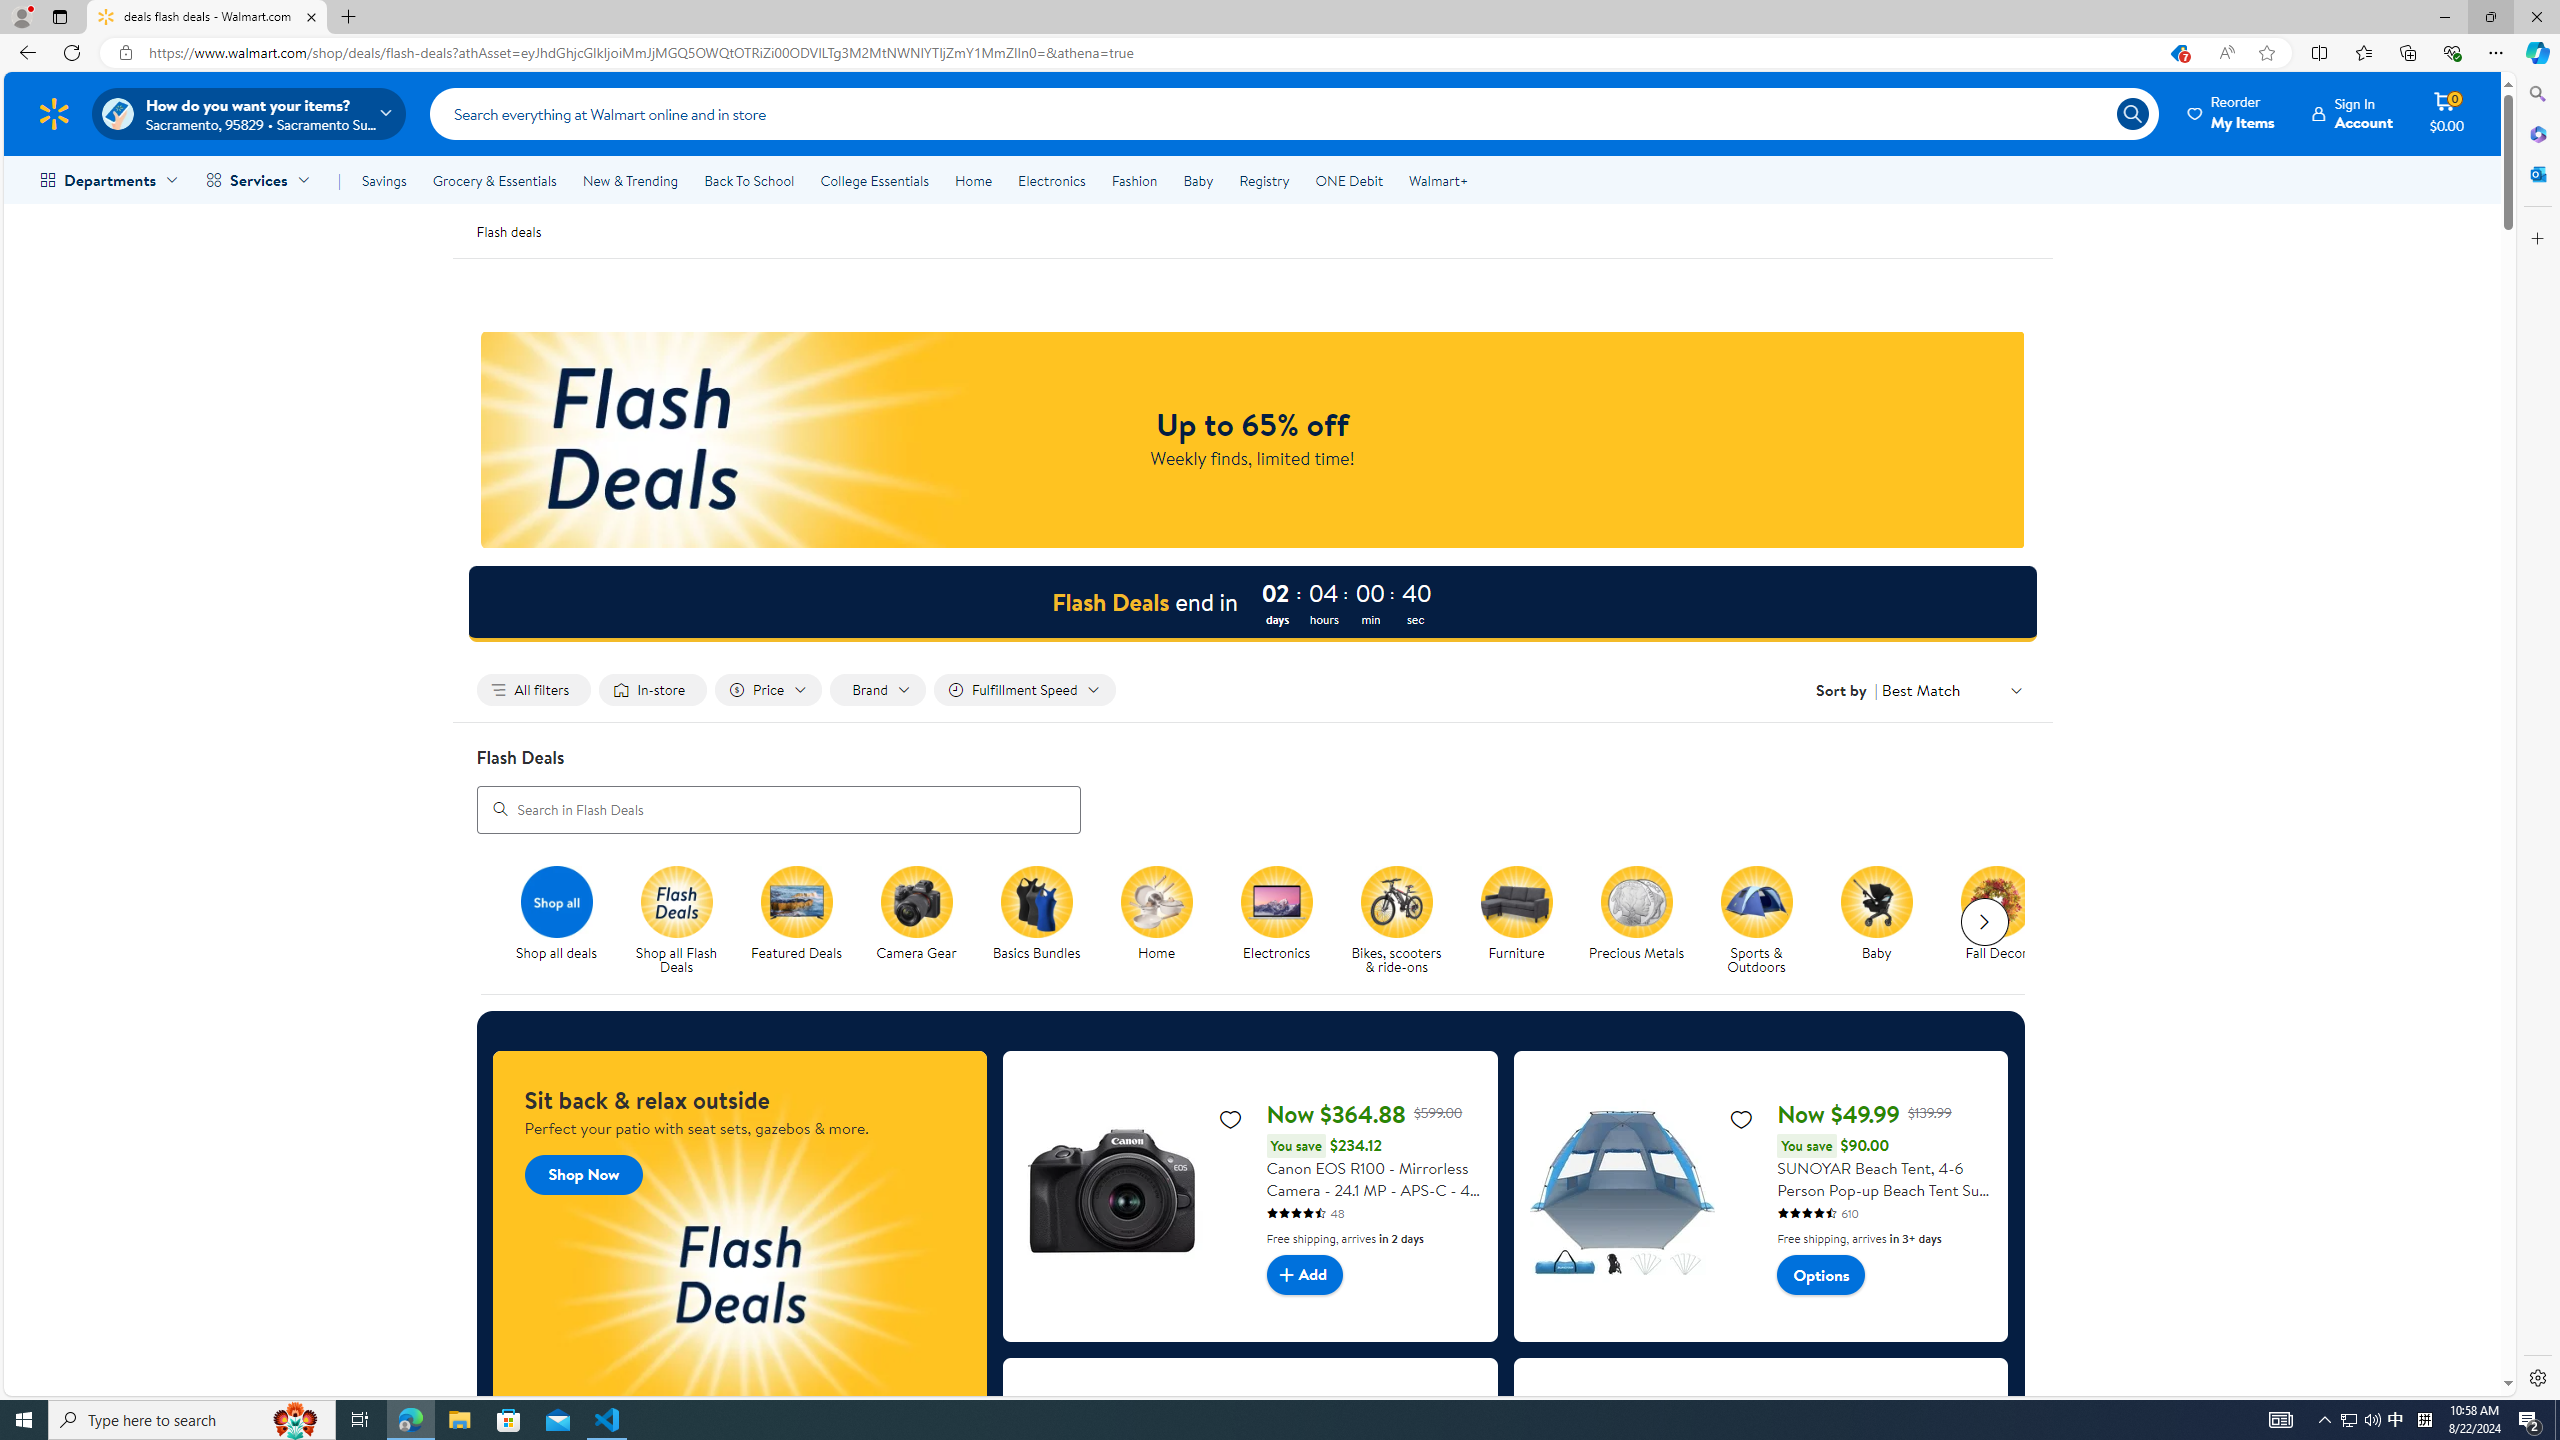  I want to click on Baby Baby, so click(1876, 914).